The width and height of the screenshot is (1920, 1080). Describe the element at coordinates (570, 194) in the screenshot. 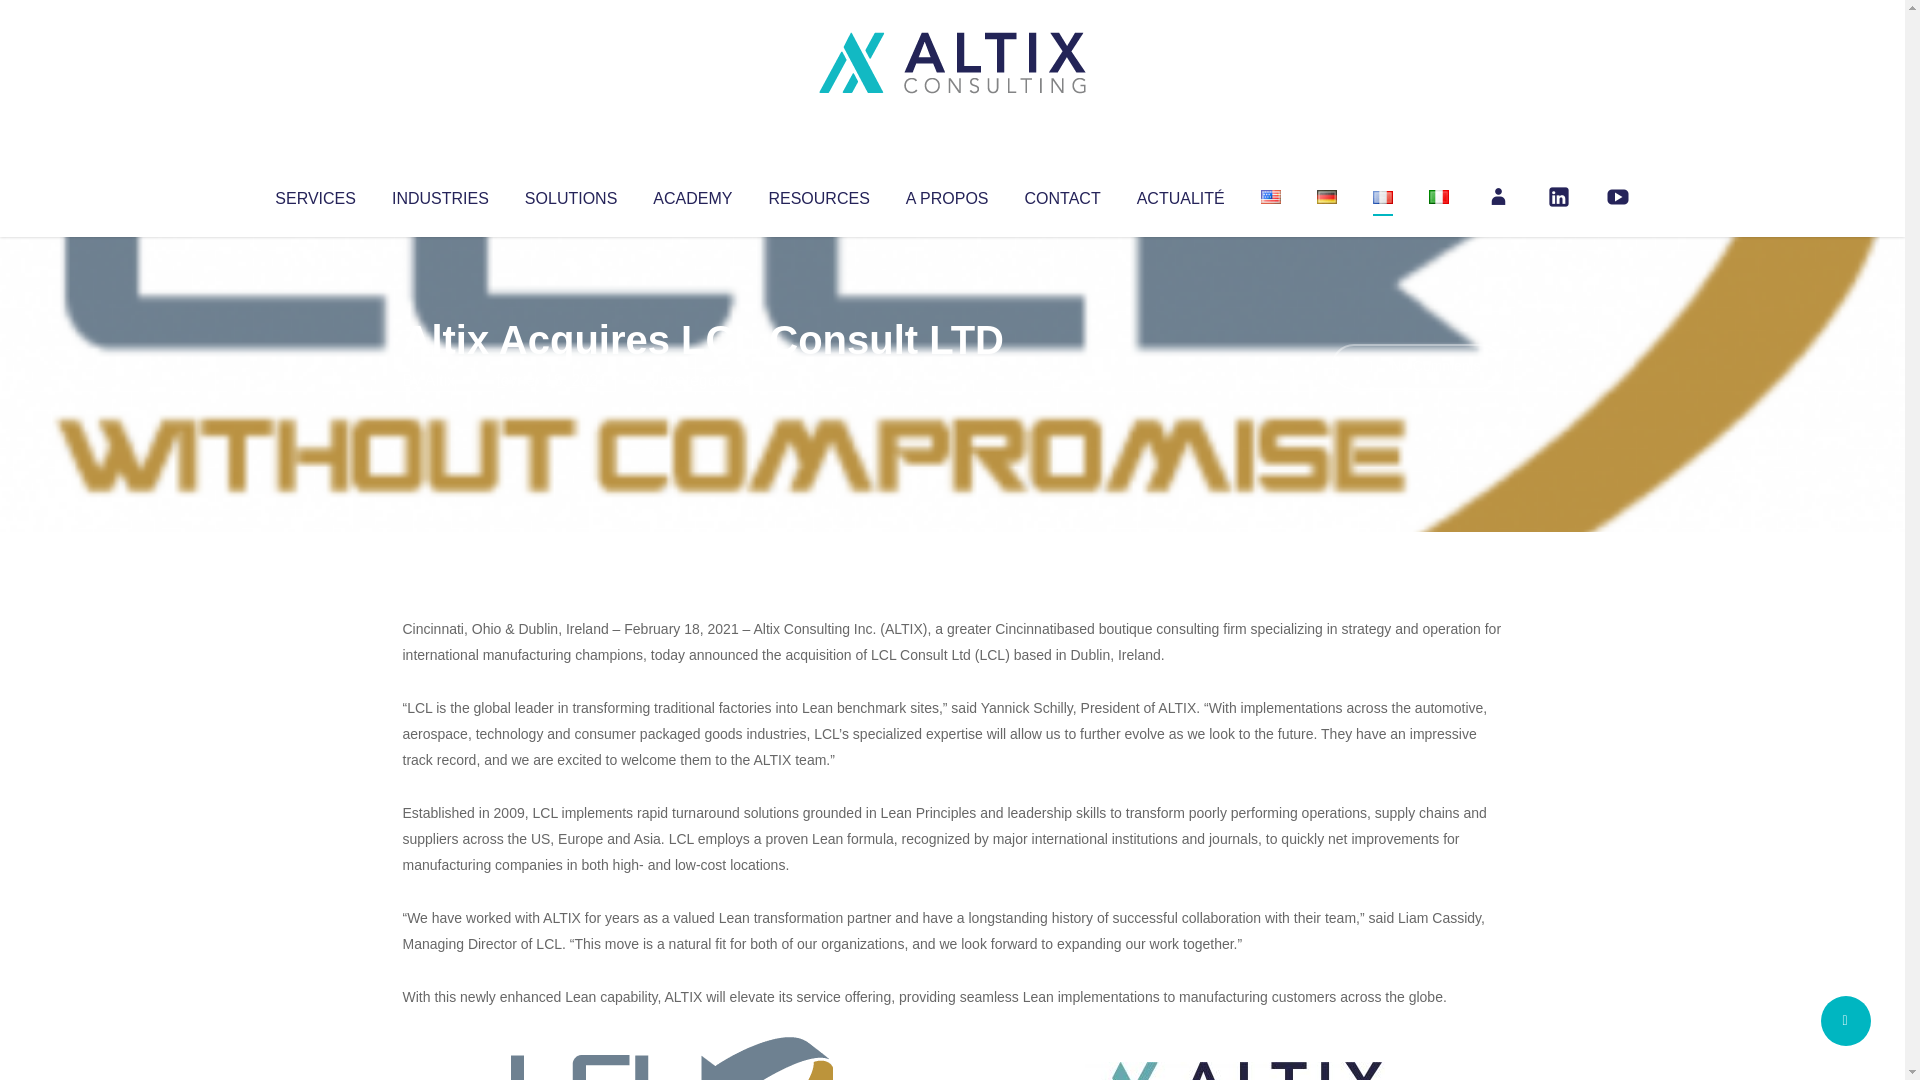

I see `SOLUTIONS` at that location.